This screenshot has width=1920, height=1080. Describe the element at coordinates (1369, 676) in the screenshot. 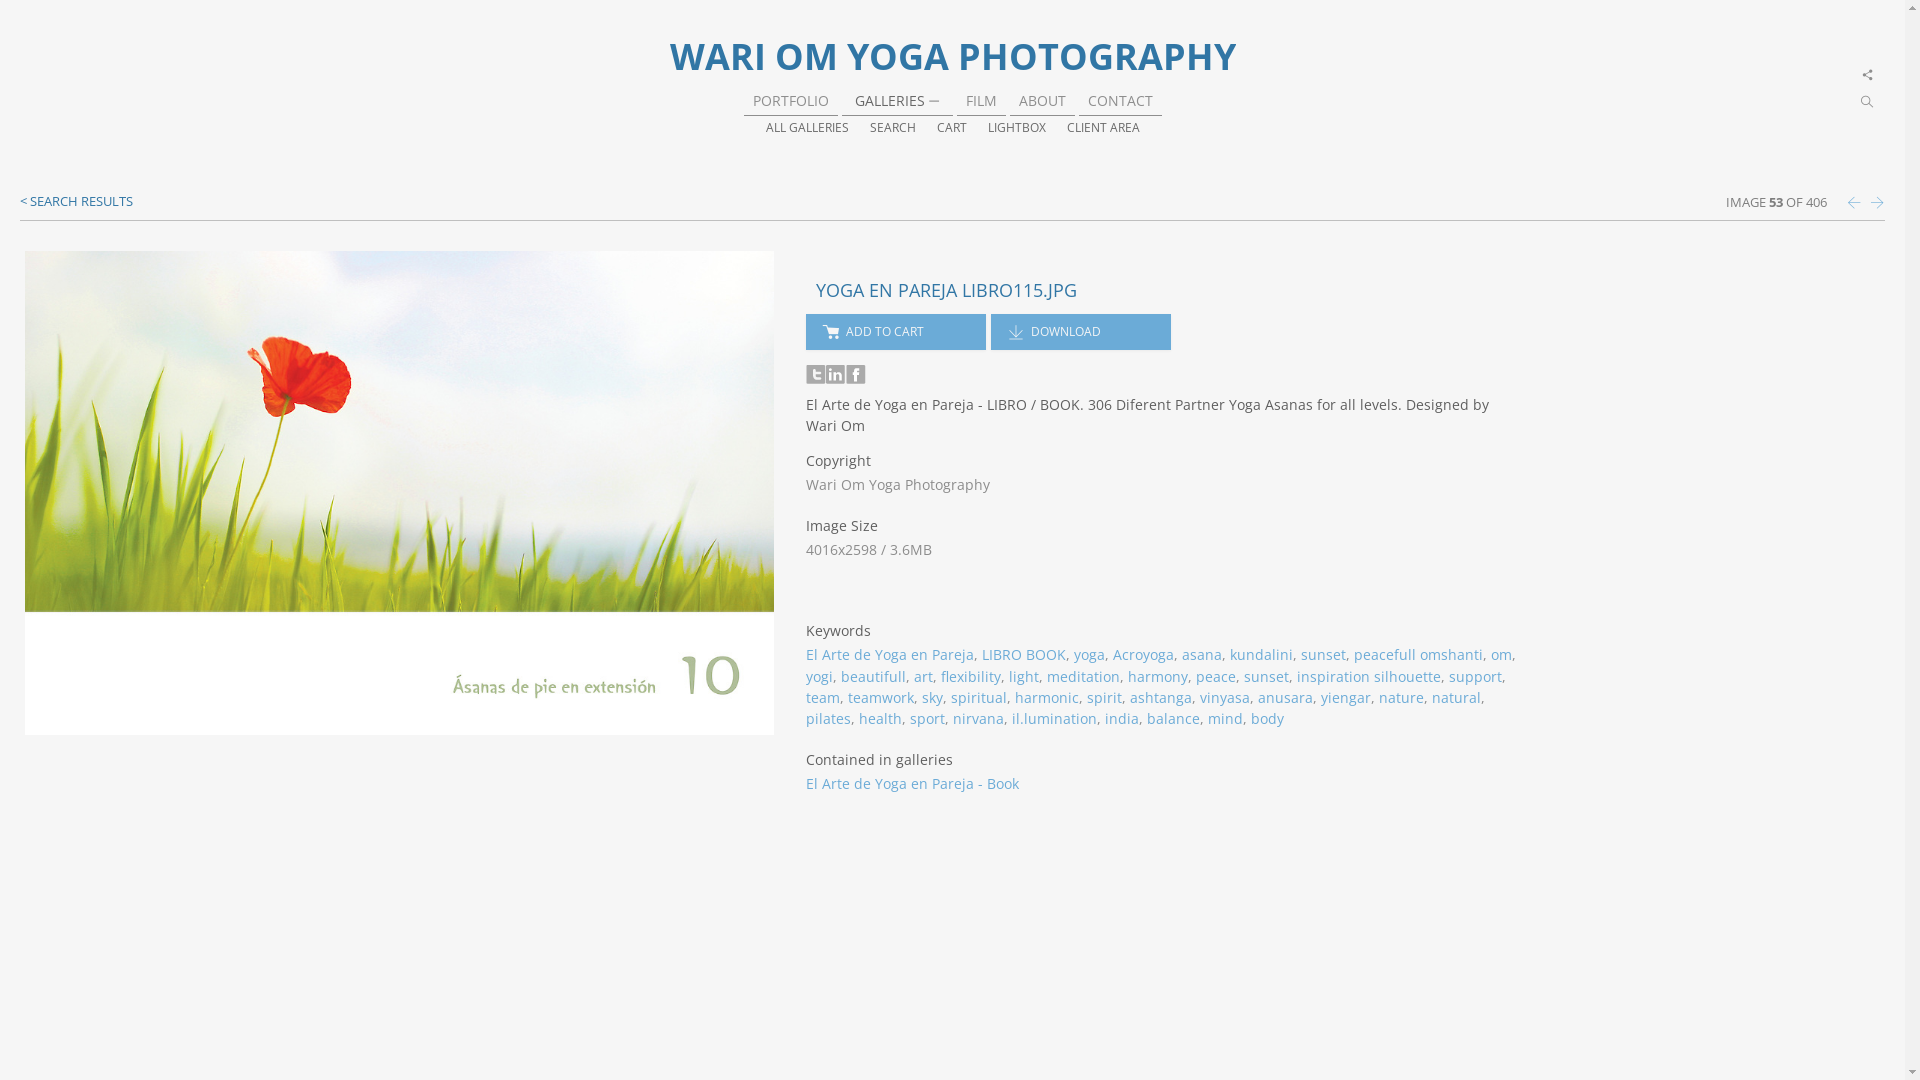

I see `inspiration silhouette` at that location.